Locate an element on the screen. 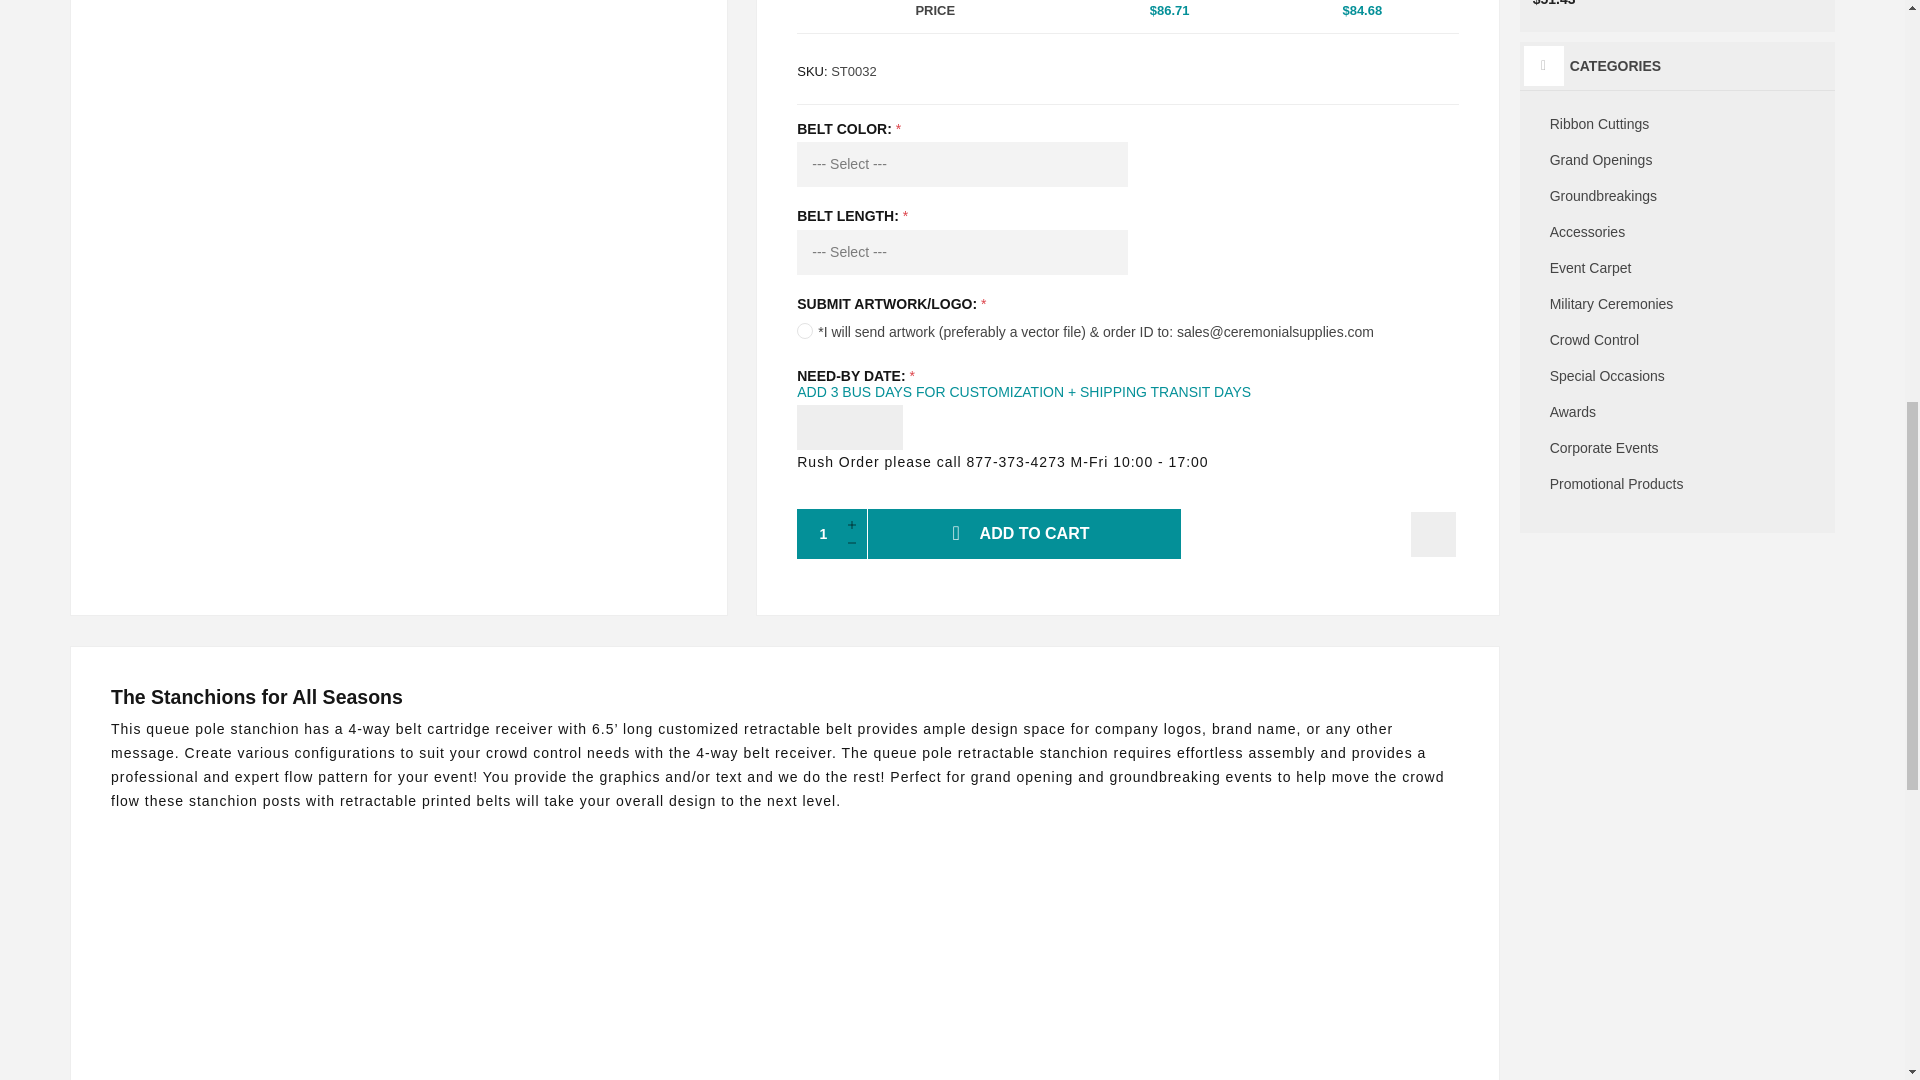 This screenshot has height=1080, width=1920. Email a friend is located at coordinates (1433, 534).